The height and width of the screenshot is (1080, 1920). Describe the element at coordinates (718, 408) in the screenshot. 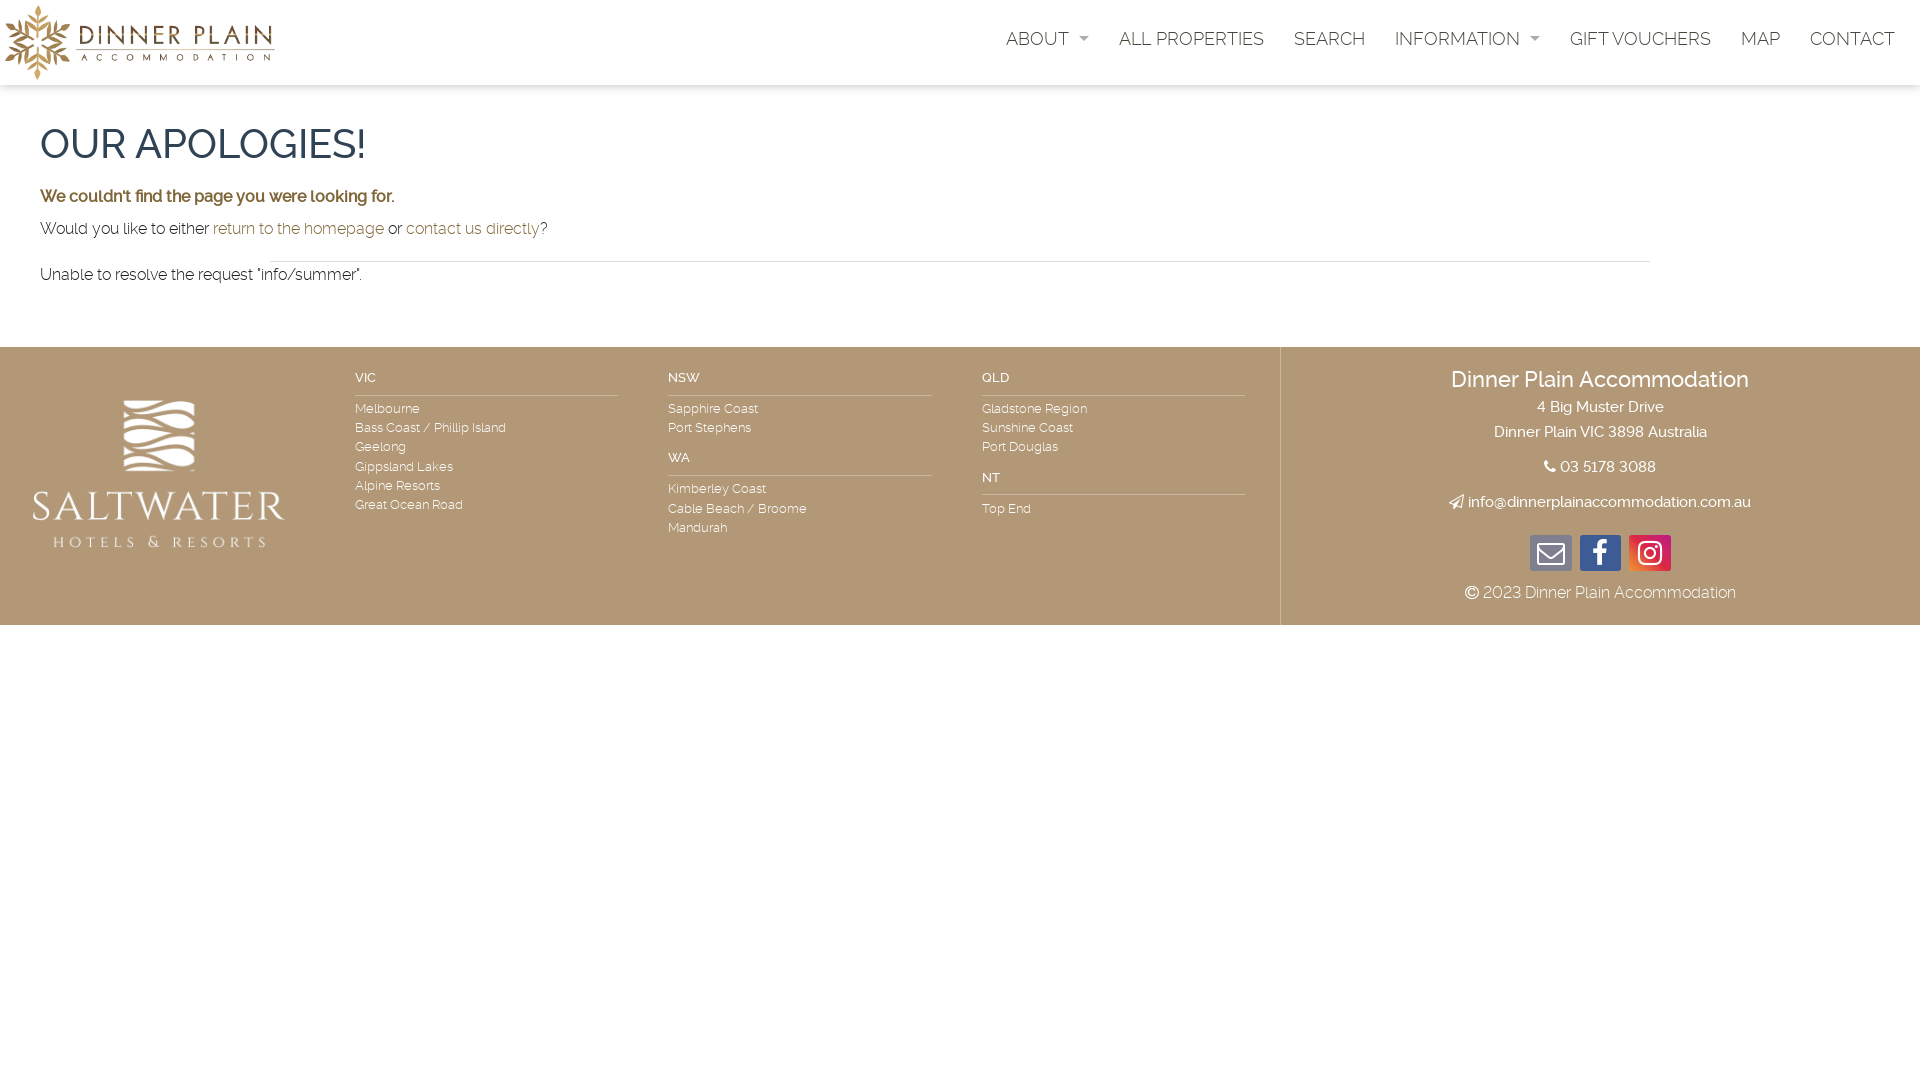

I see `Sapphire Coast` at that location.